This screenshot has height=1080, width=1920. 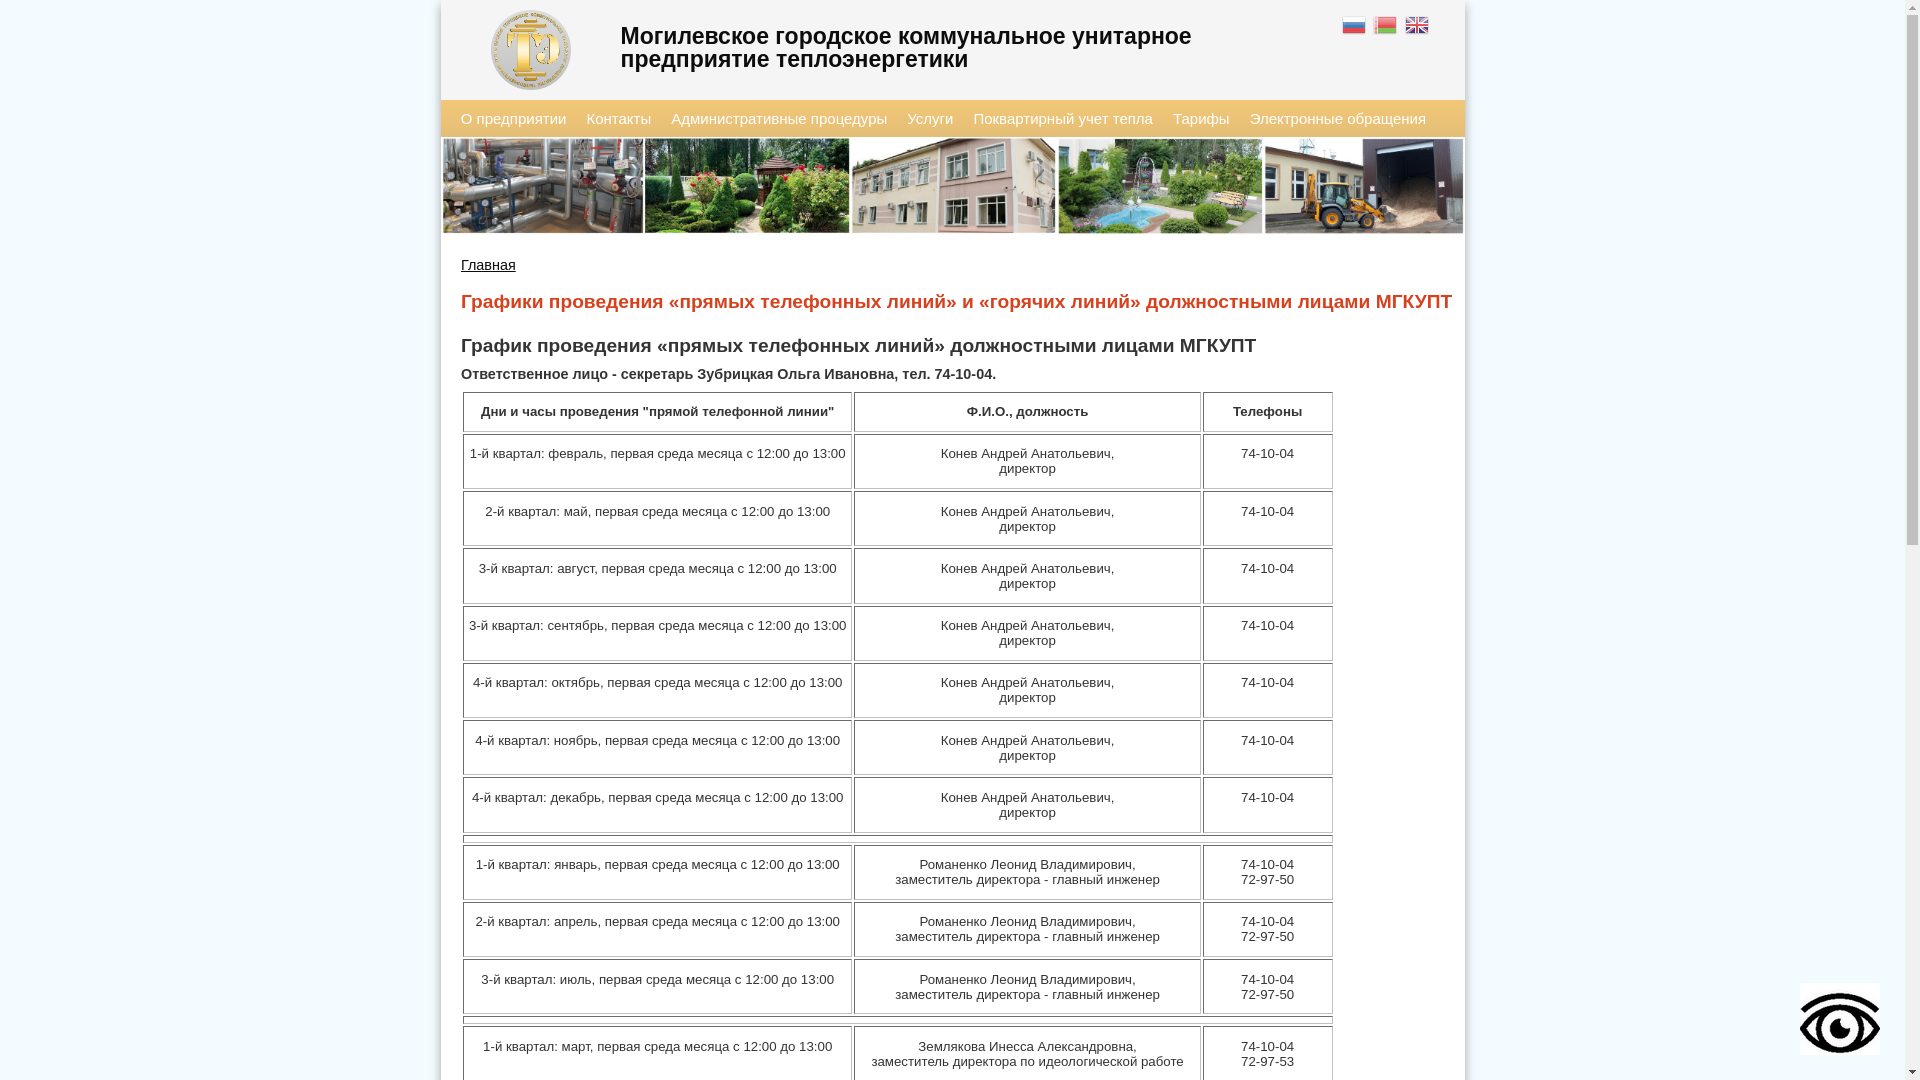 I want to click on Russian, so click(x=1356, y=28).